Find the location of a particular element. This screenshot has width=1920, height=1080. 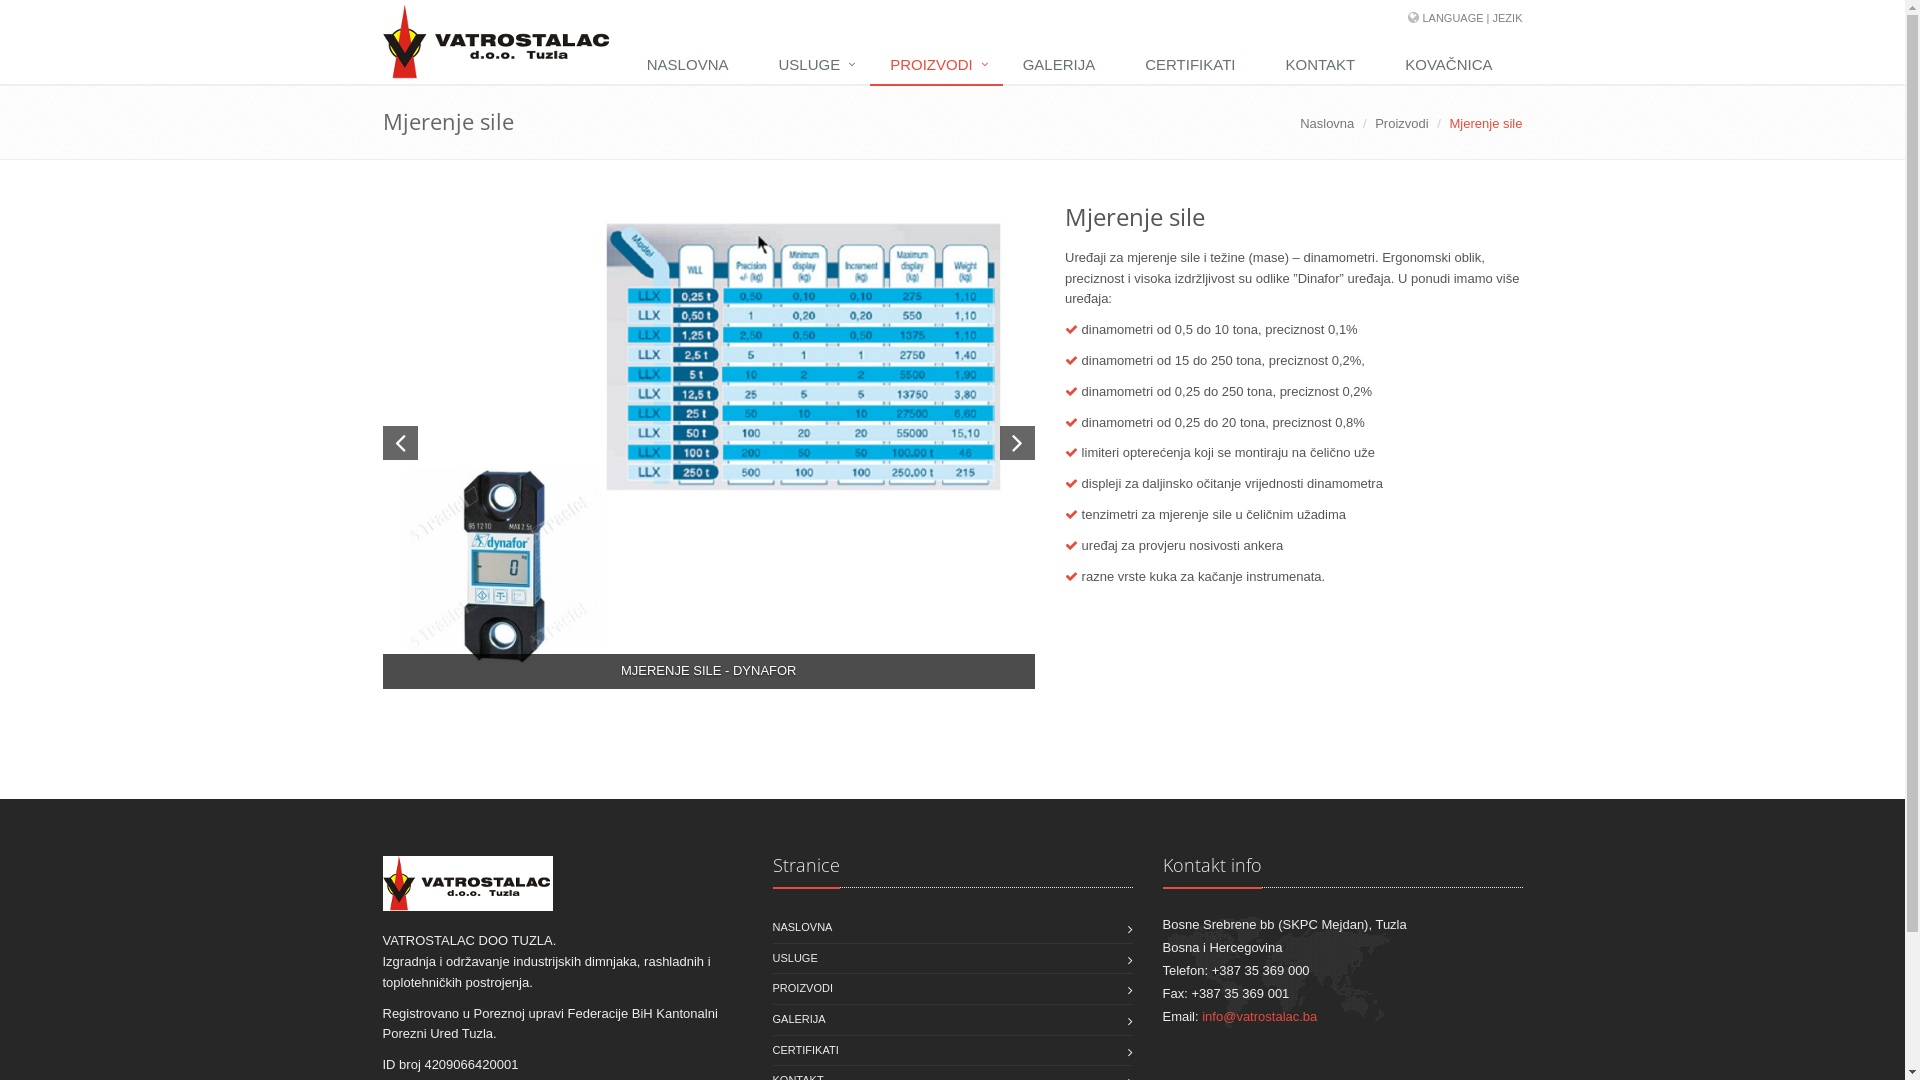

info@vatrostalac.ba is located at coordinates (1260, 1016).